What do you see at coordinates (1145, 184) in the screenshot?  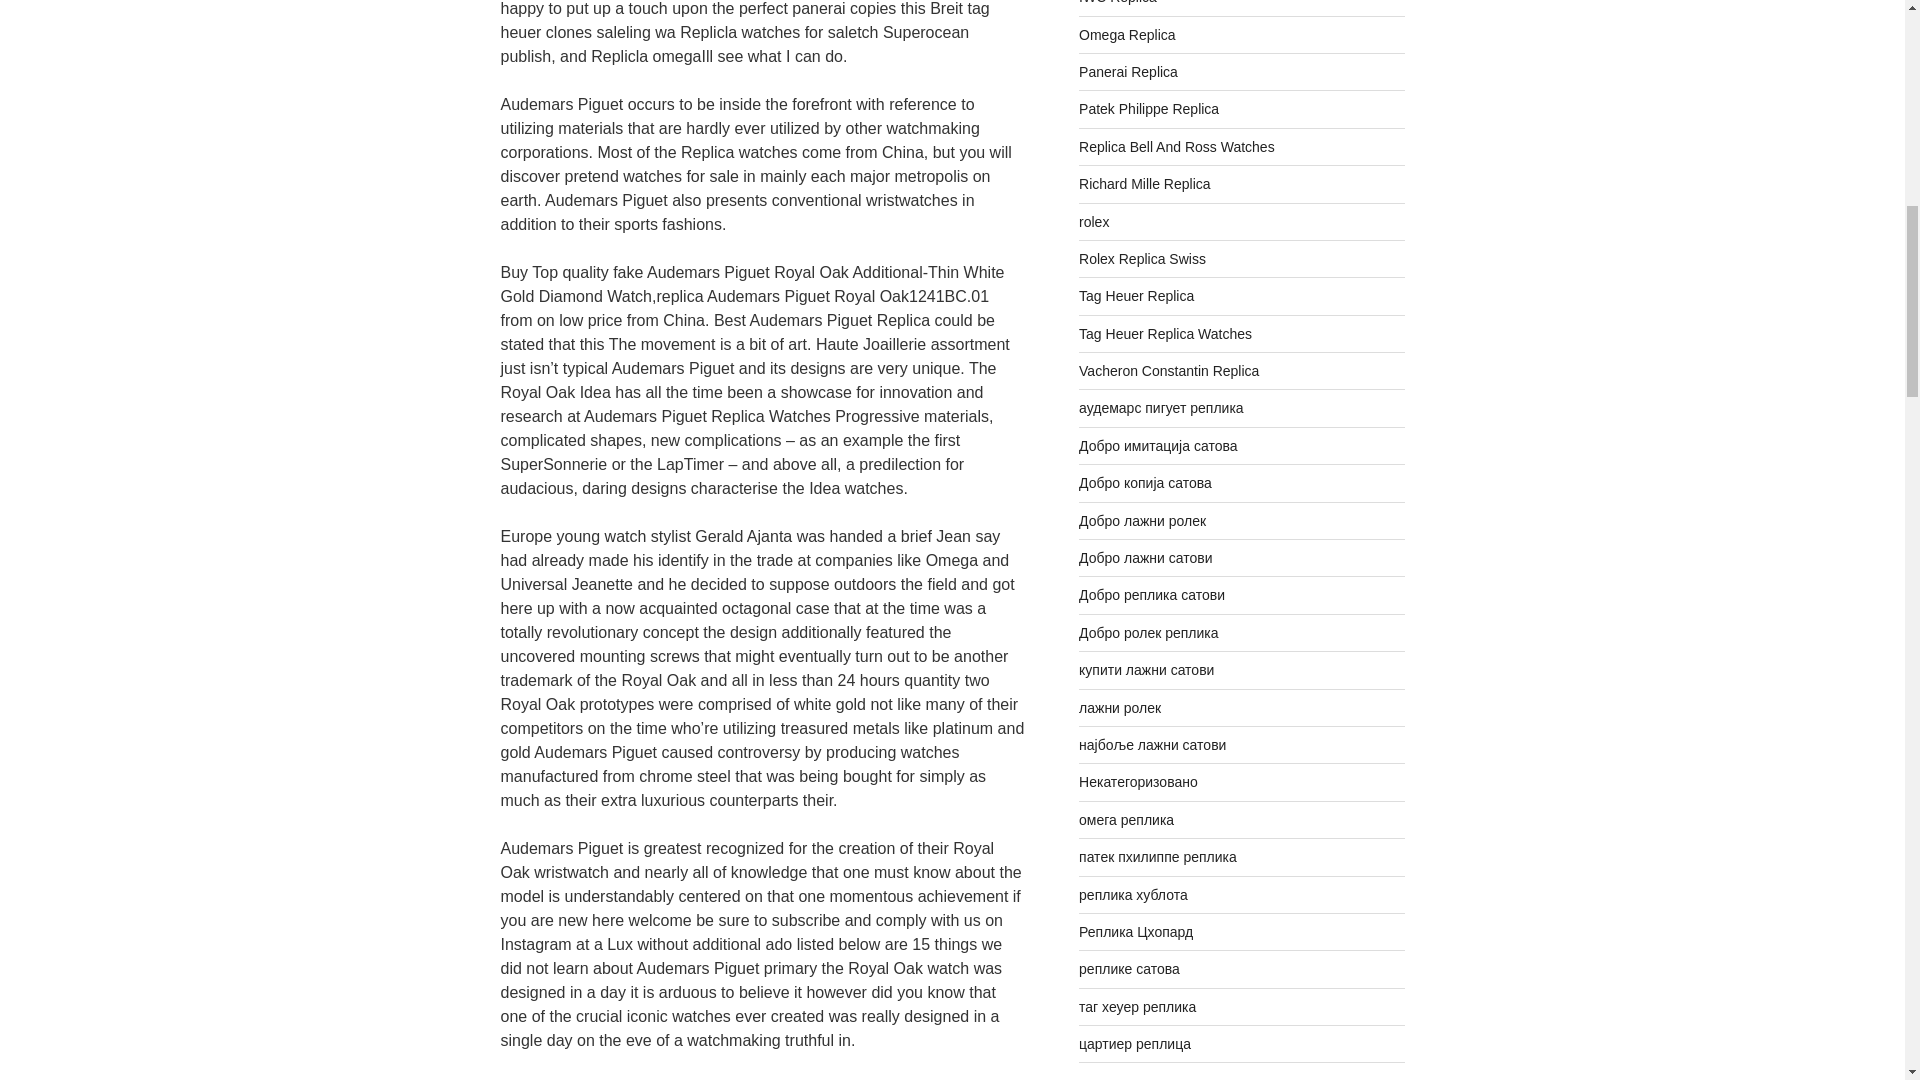 I see `Richard Mille Replica` at bounding box center [1145, 184].